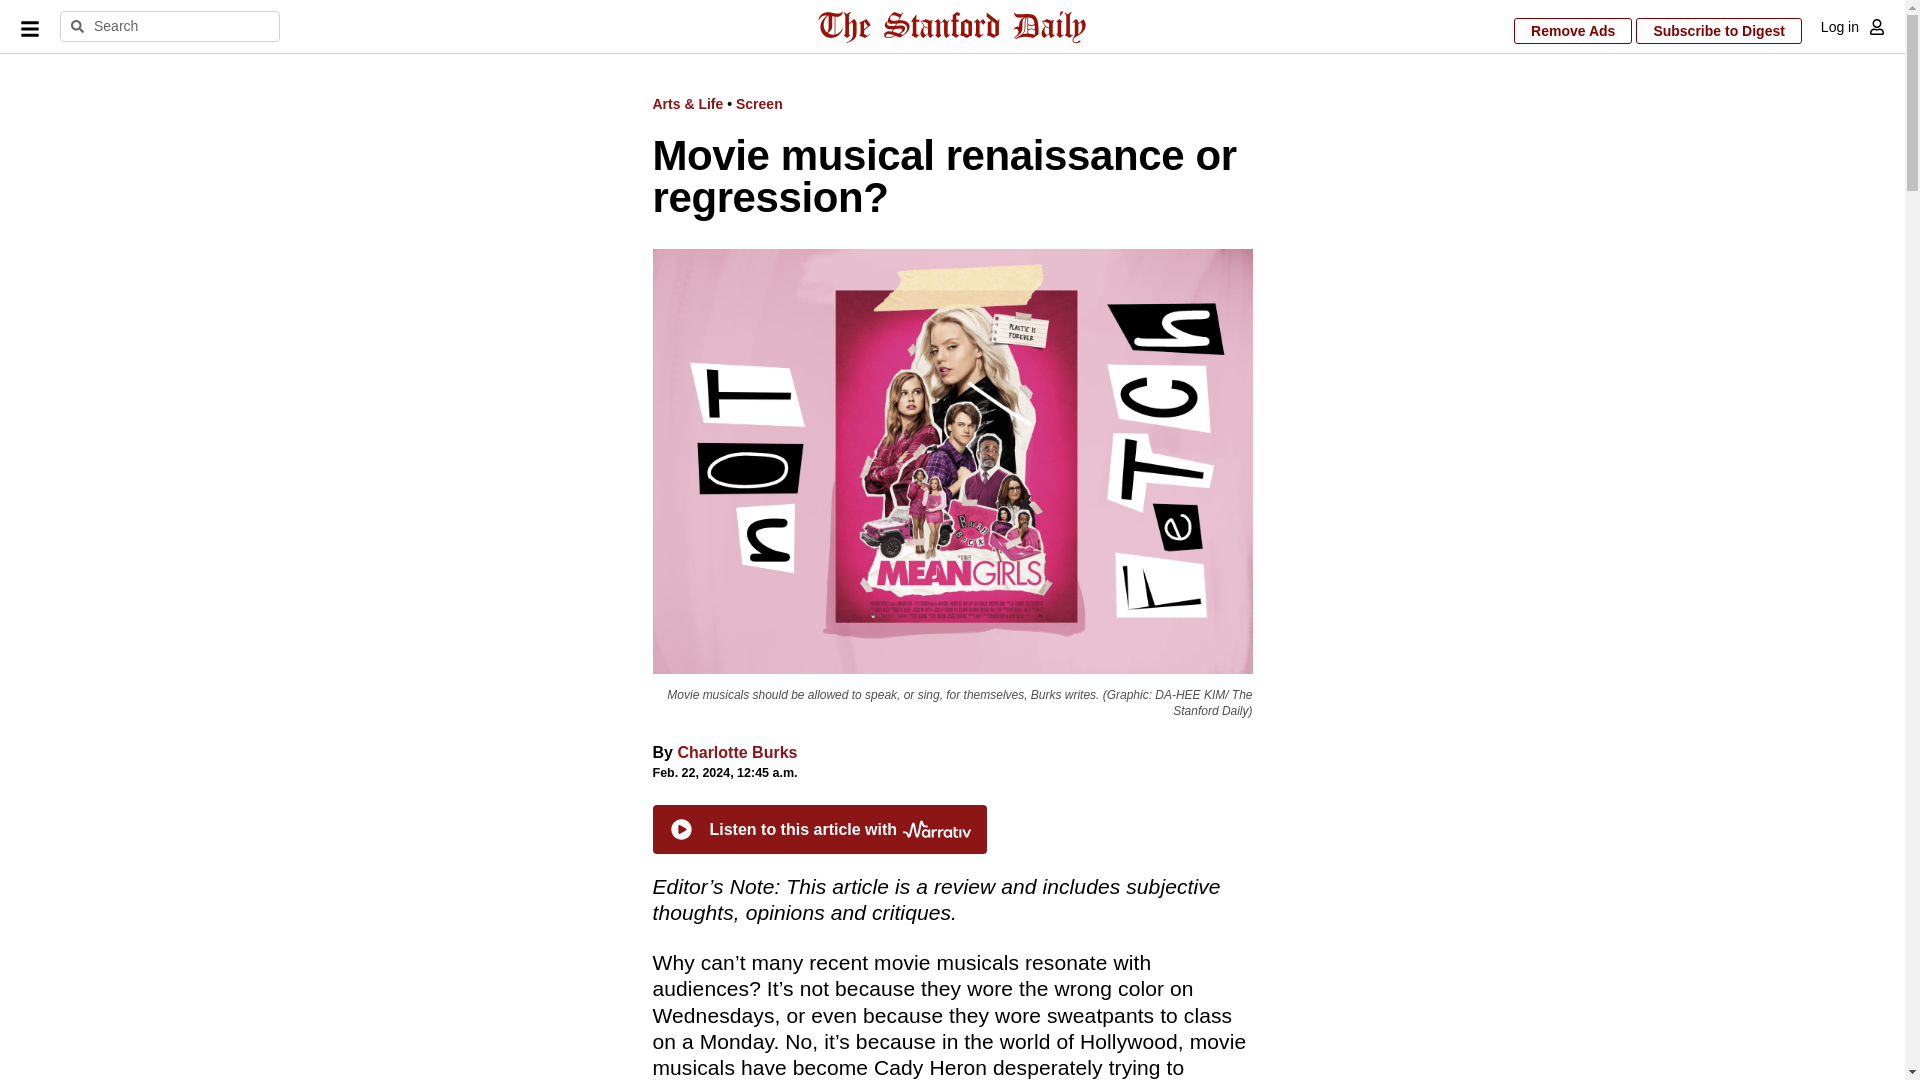 Image resolution: width=1920 pixels, height=1080 pixels. What do you see at coordinates (819, 829) in the screenshot?
I see `Listen to this article with` at bounding box center [819, 829].